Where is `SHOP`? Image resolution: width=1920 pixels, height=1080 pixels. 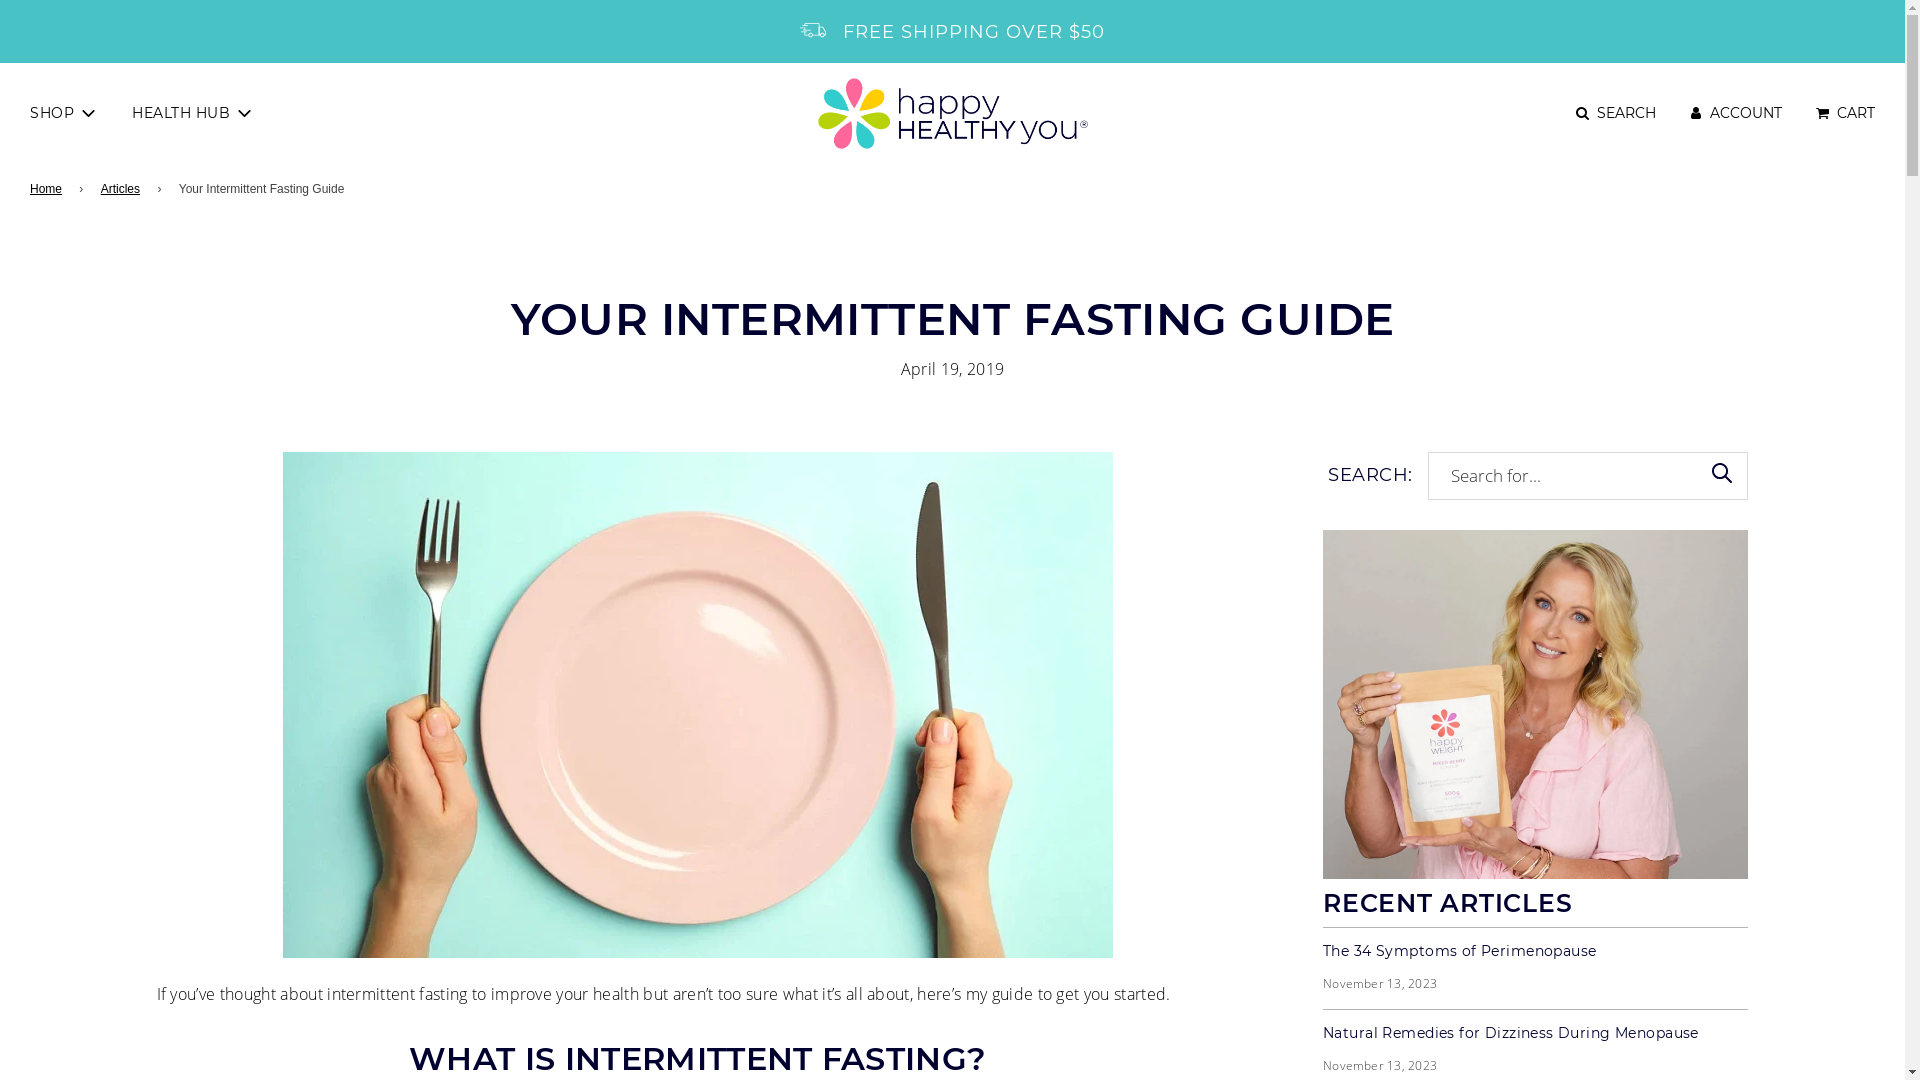
SHOP is located at coordinates (64, 114).